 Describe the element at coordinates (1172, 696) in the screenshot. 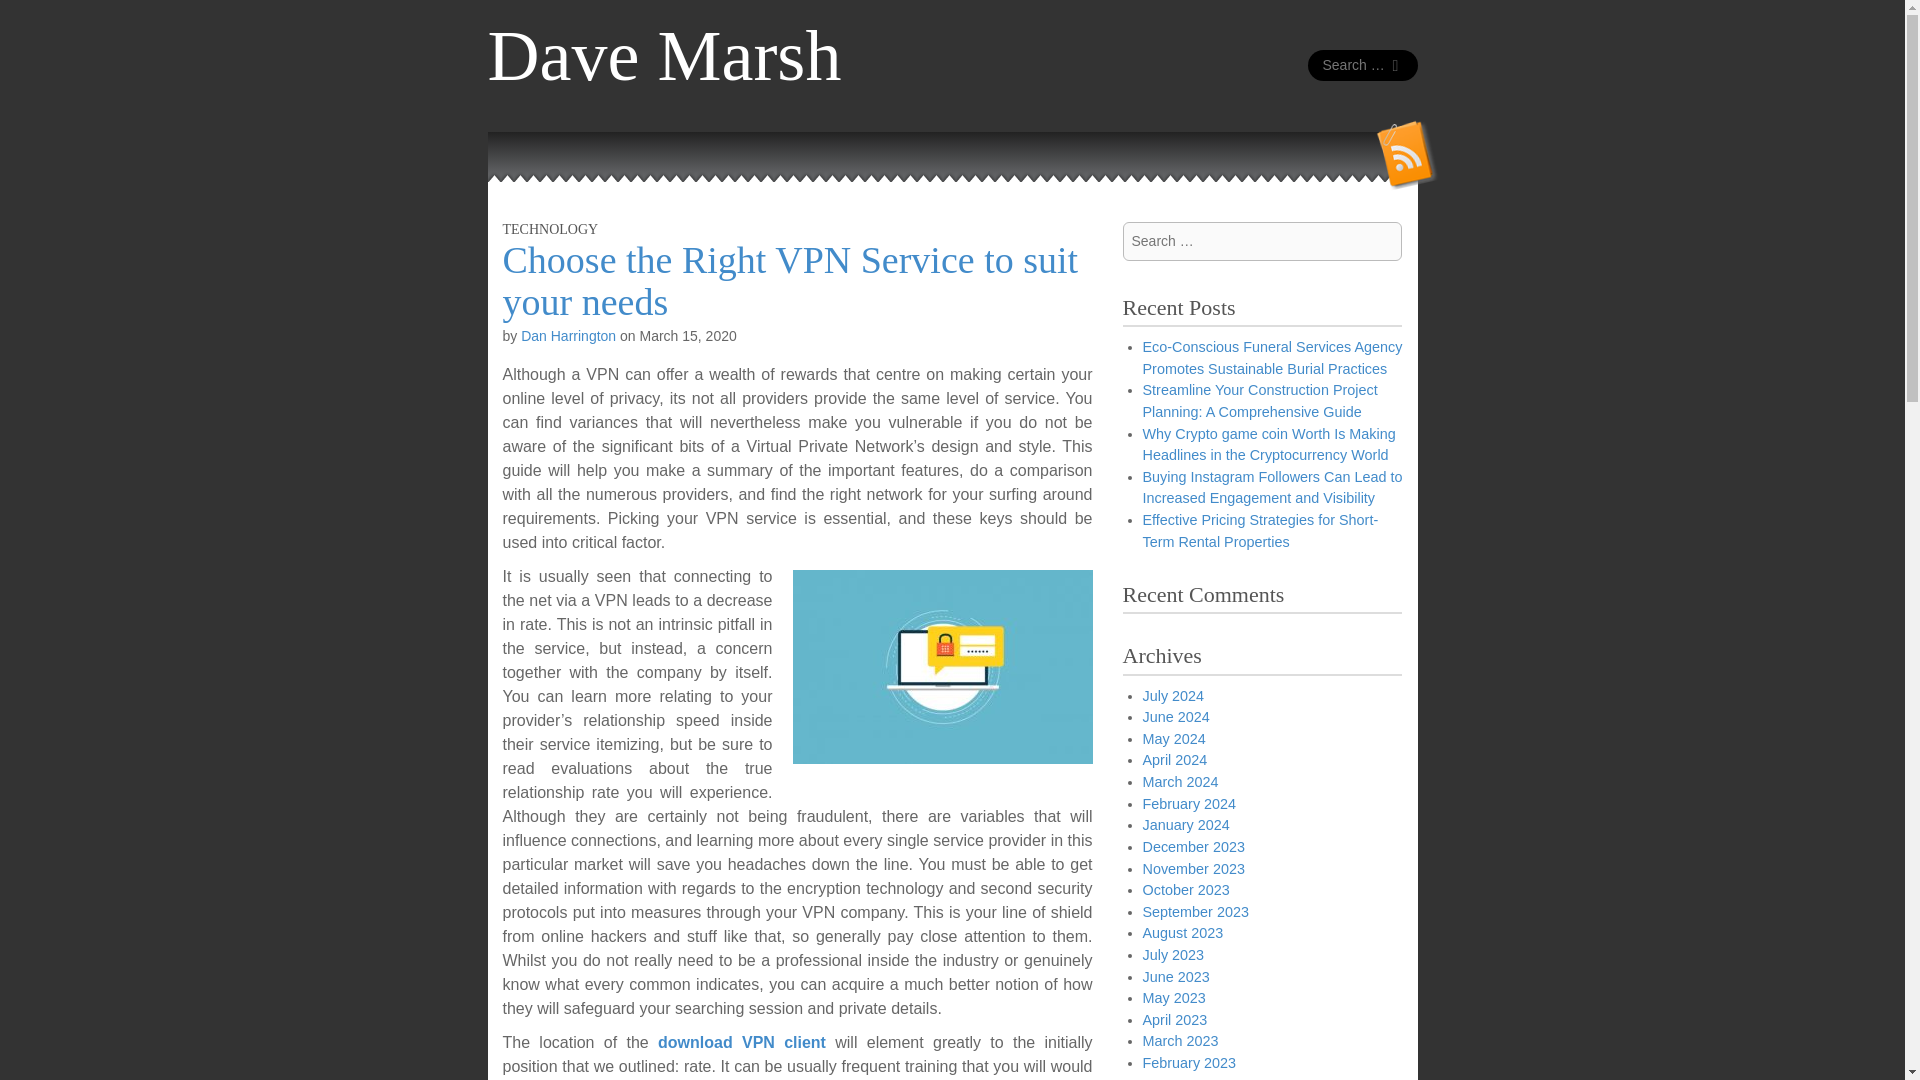

I see `July 2024` at that location.